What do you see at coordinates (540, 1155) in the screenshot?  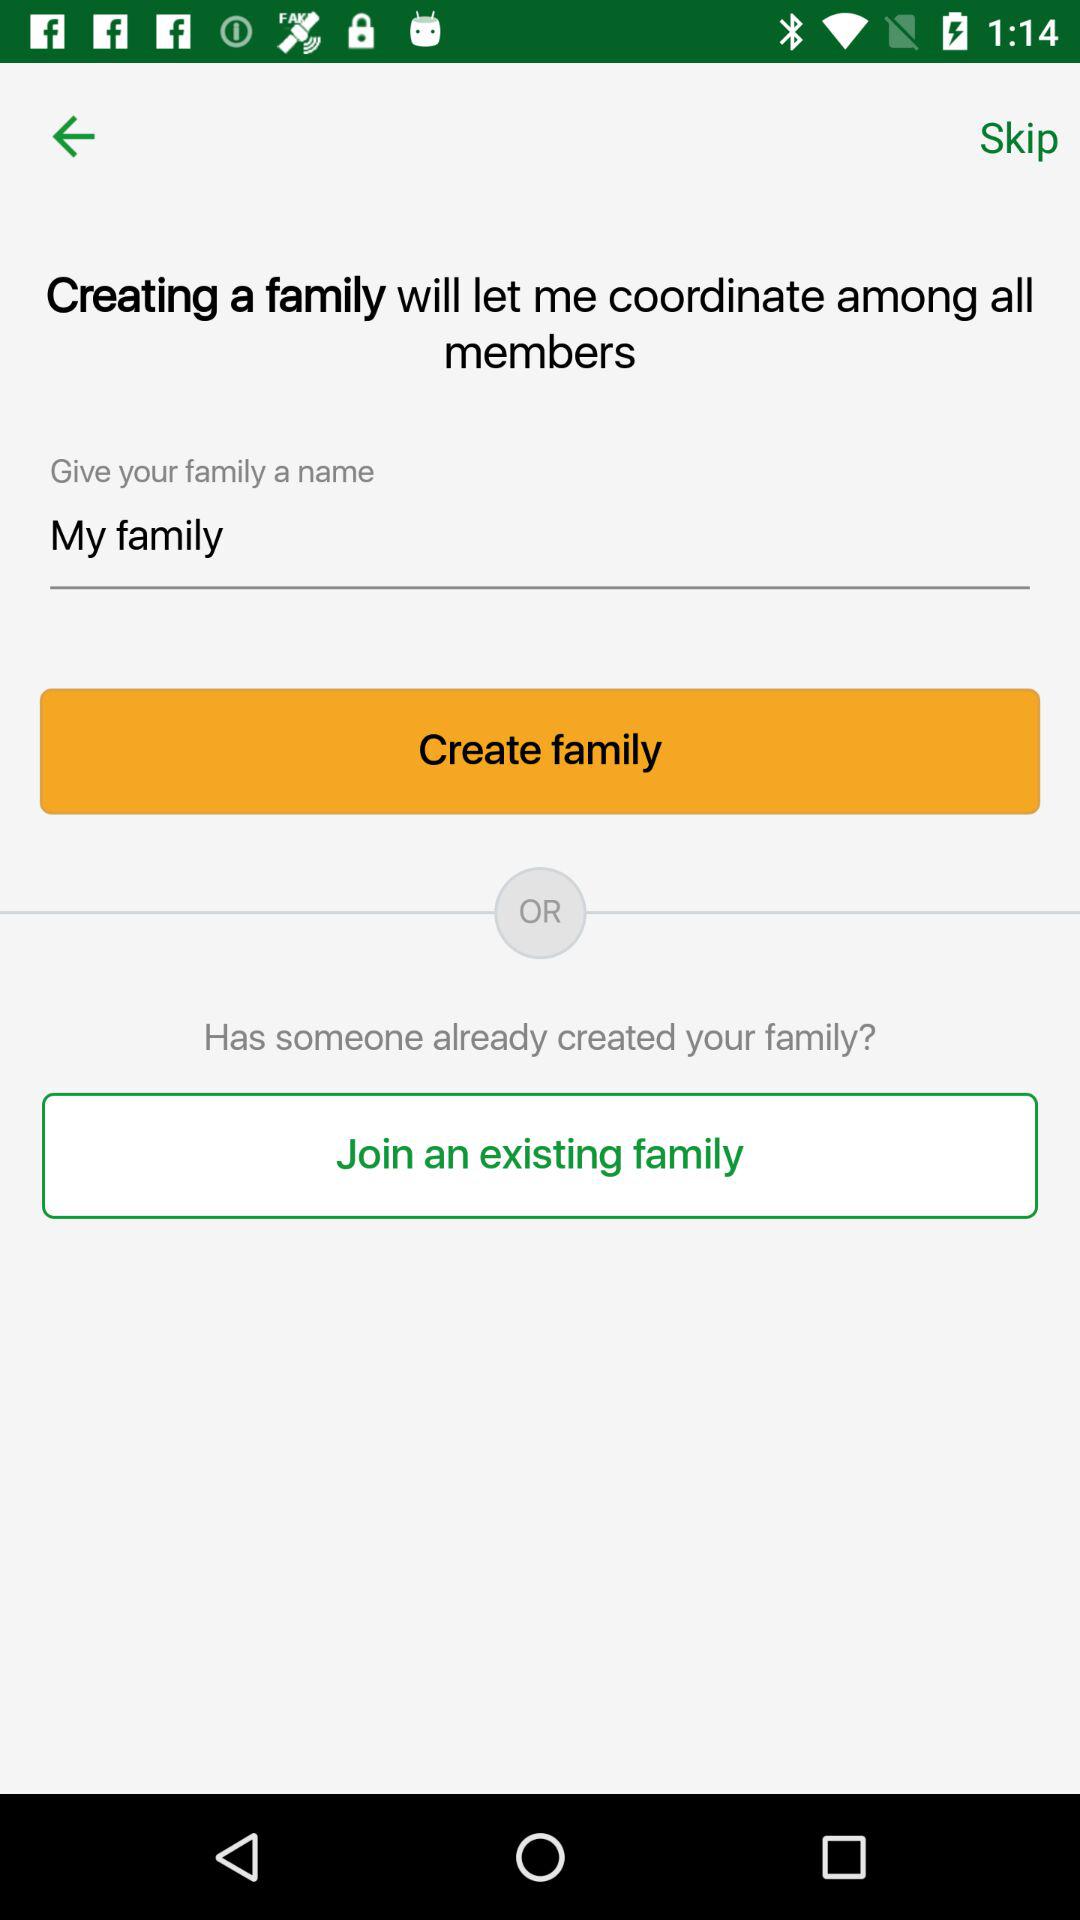 I see `flip to the join an existing icon` at bounding box center [540, 1155].